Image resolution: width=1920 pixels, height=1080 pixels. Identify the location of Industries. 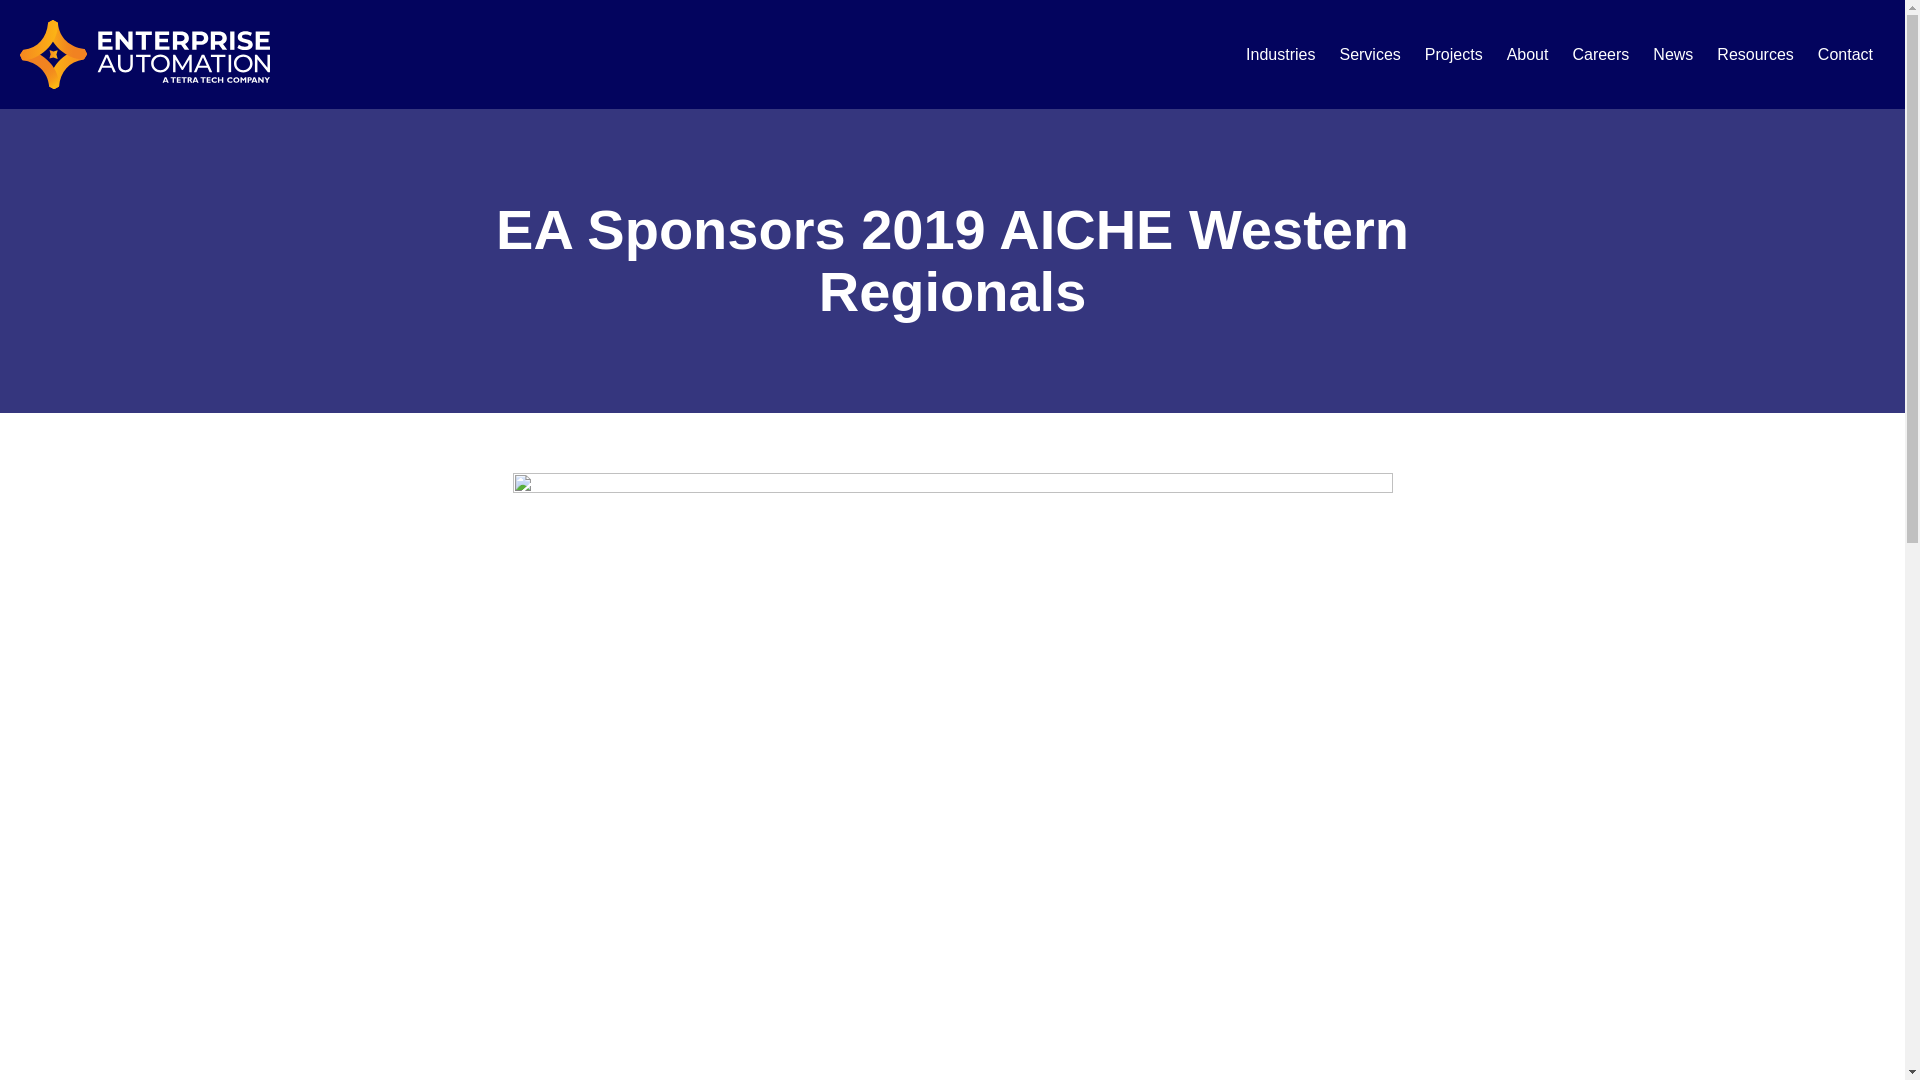
(1280, 54).